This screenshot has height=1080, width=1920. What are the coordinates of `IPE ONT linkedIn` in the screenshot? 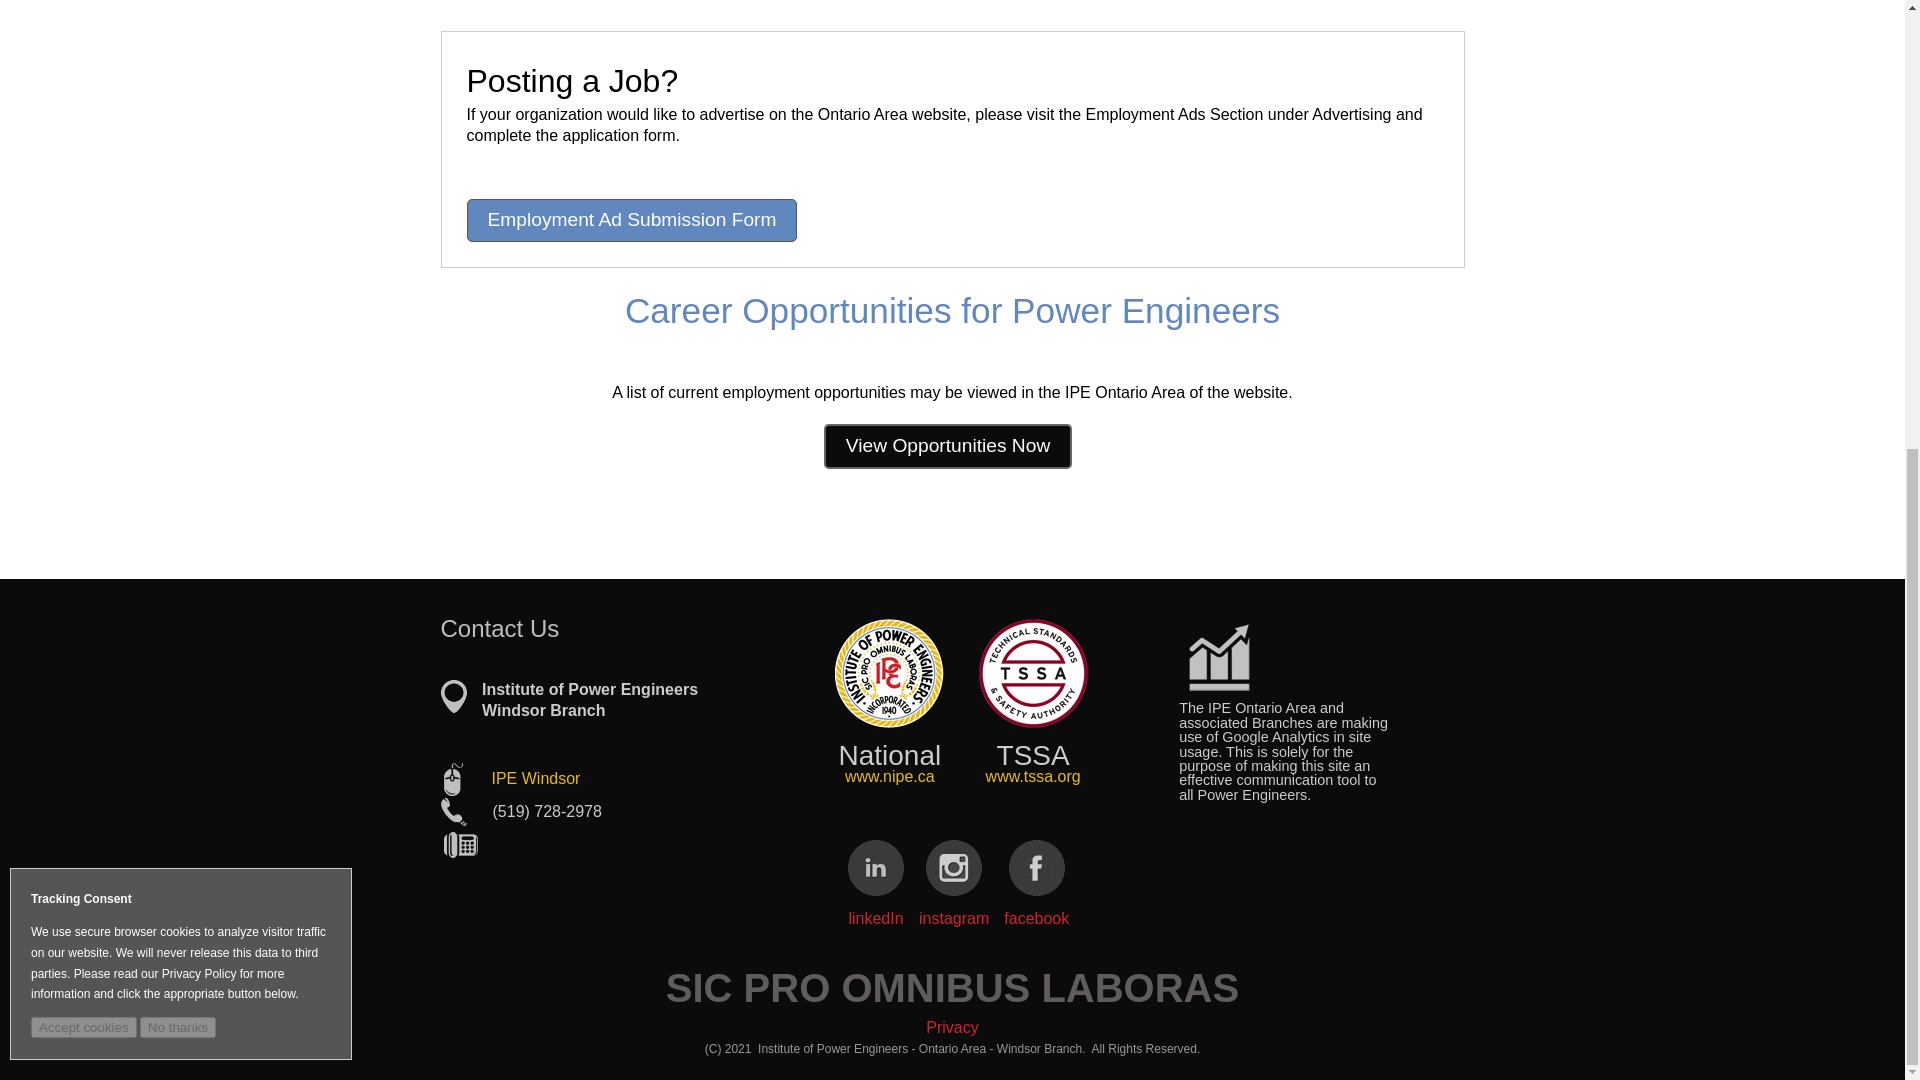 It's located at (876, 868).